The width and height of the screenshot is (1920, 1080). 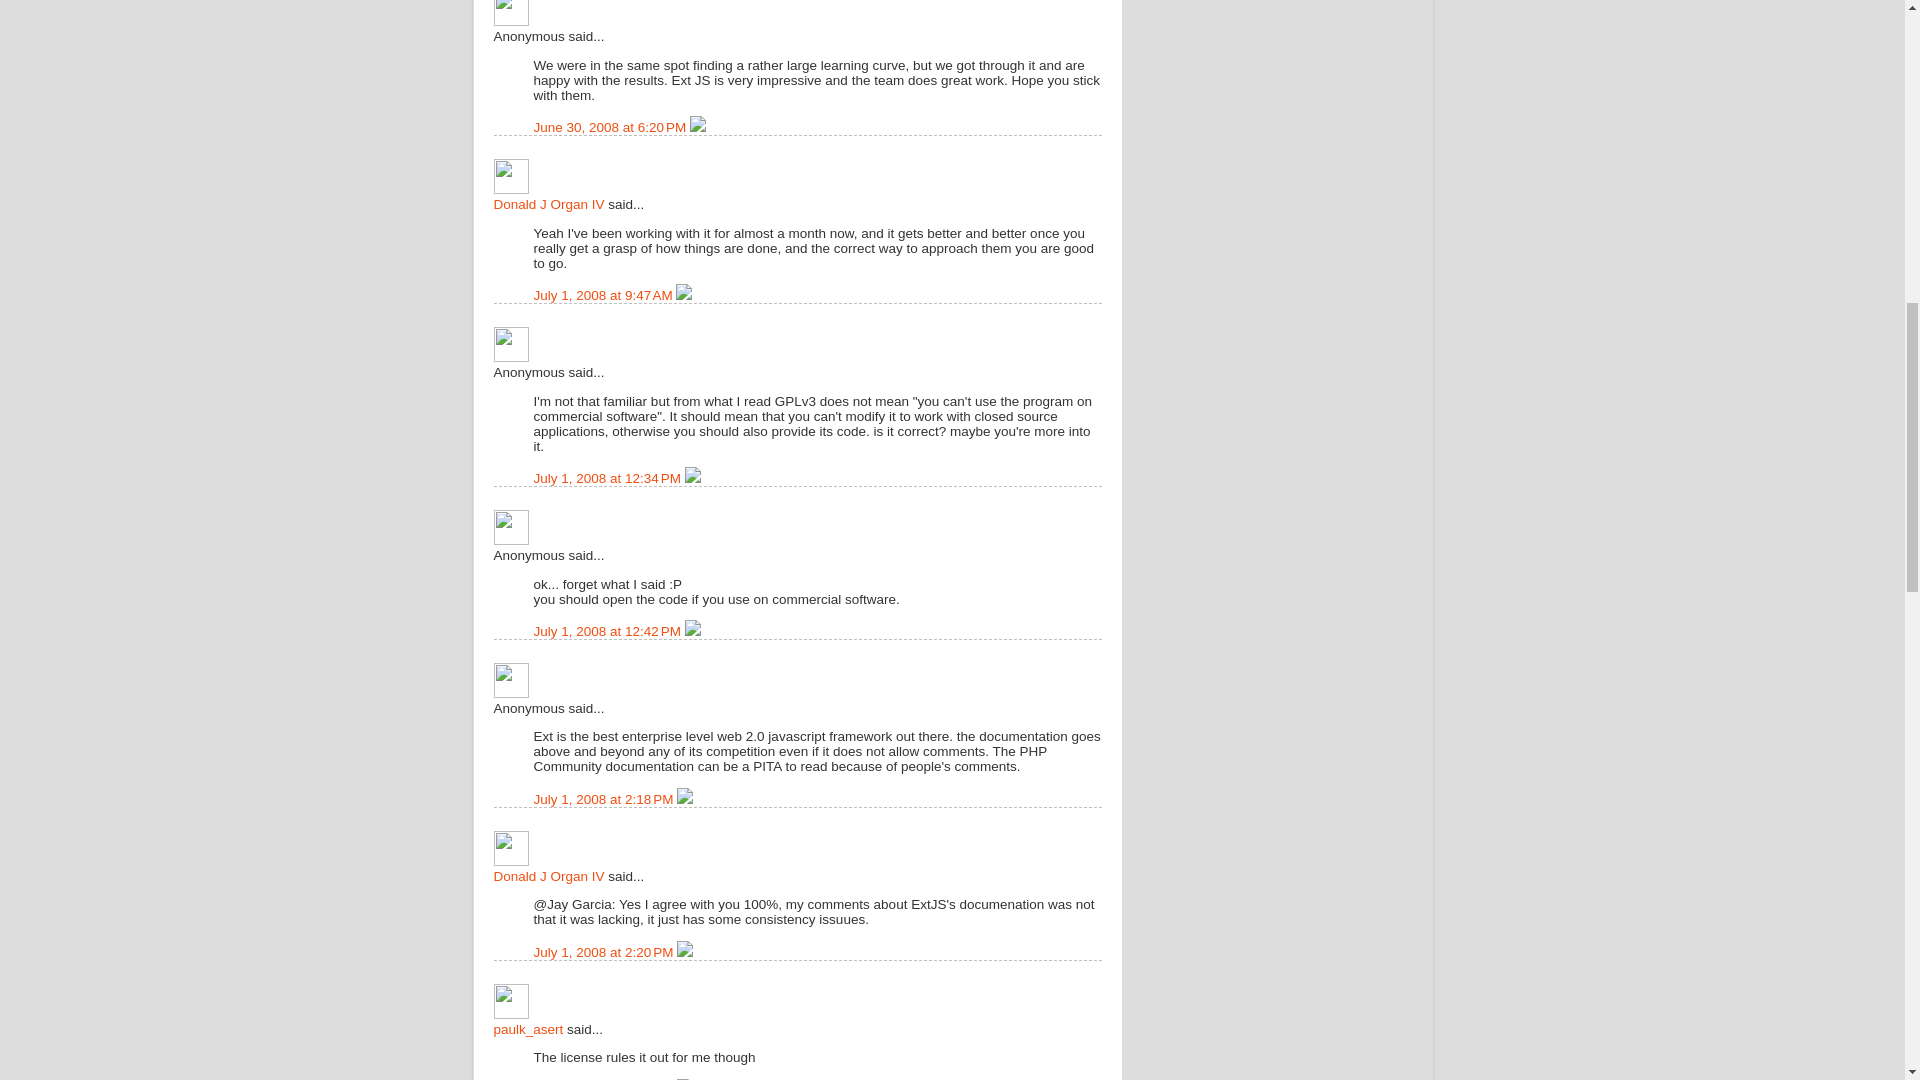 I want to click on Donald J Organ IV, so click(x=548, y=876).